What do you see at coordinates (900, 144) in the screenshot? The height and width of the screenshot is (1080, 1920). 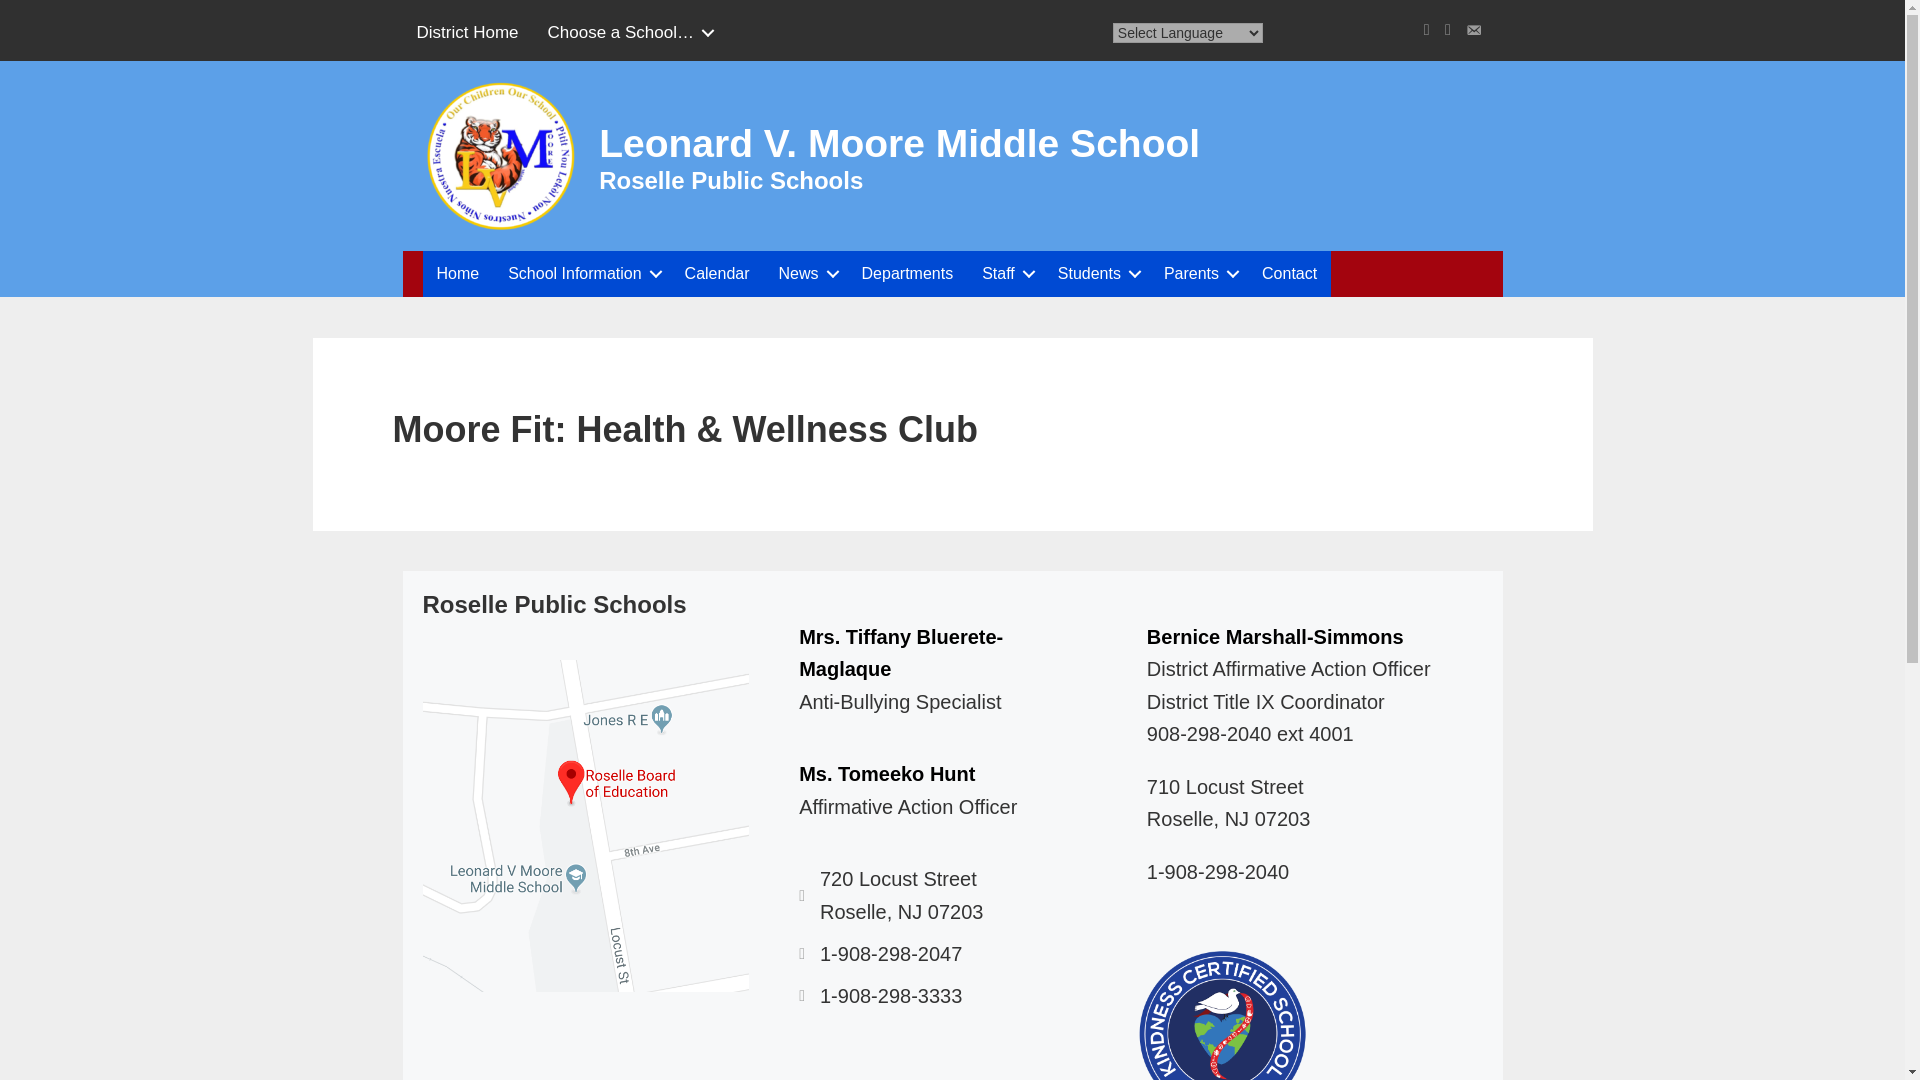 I see `Leonard V. Moore Middle School` at bounding box center [900, 144].